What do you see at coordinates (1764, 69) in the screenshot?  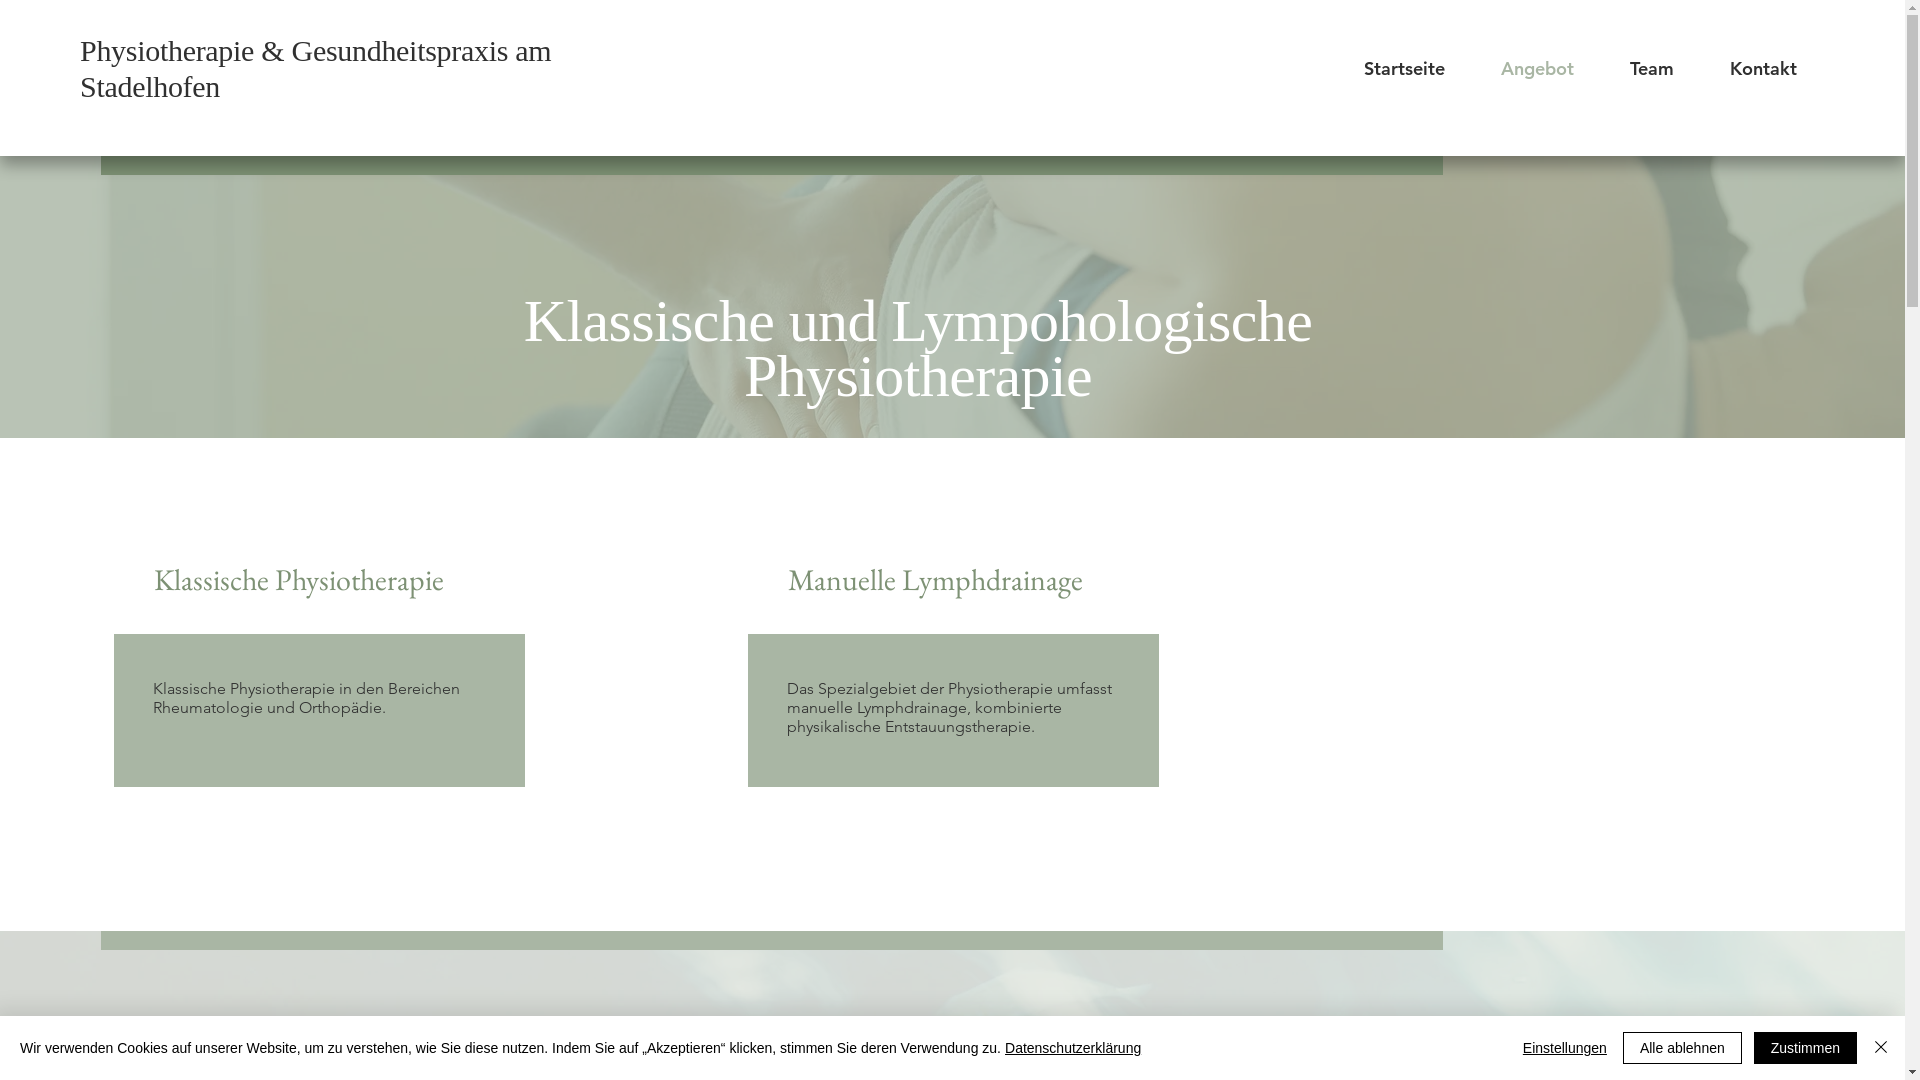 I see `Kontakt` at bounding box center [1764, 69].